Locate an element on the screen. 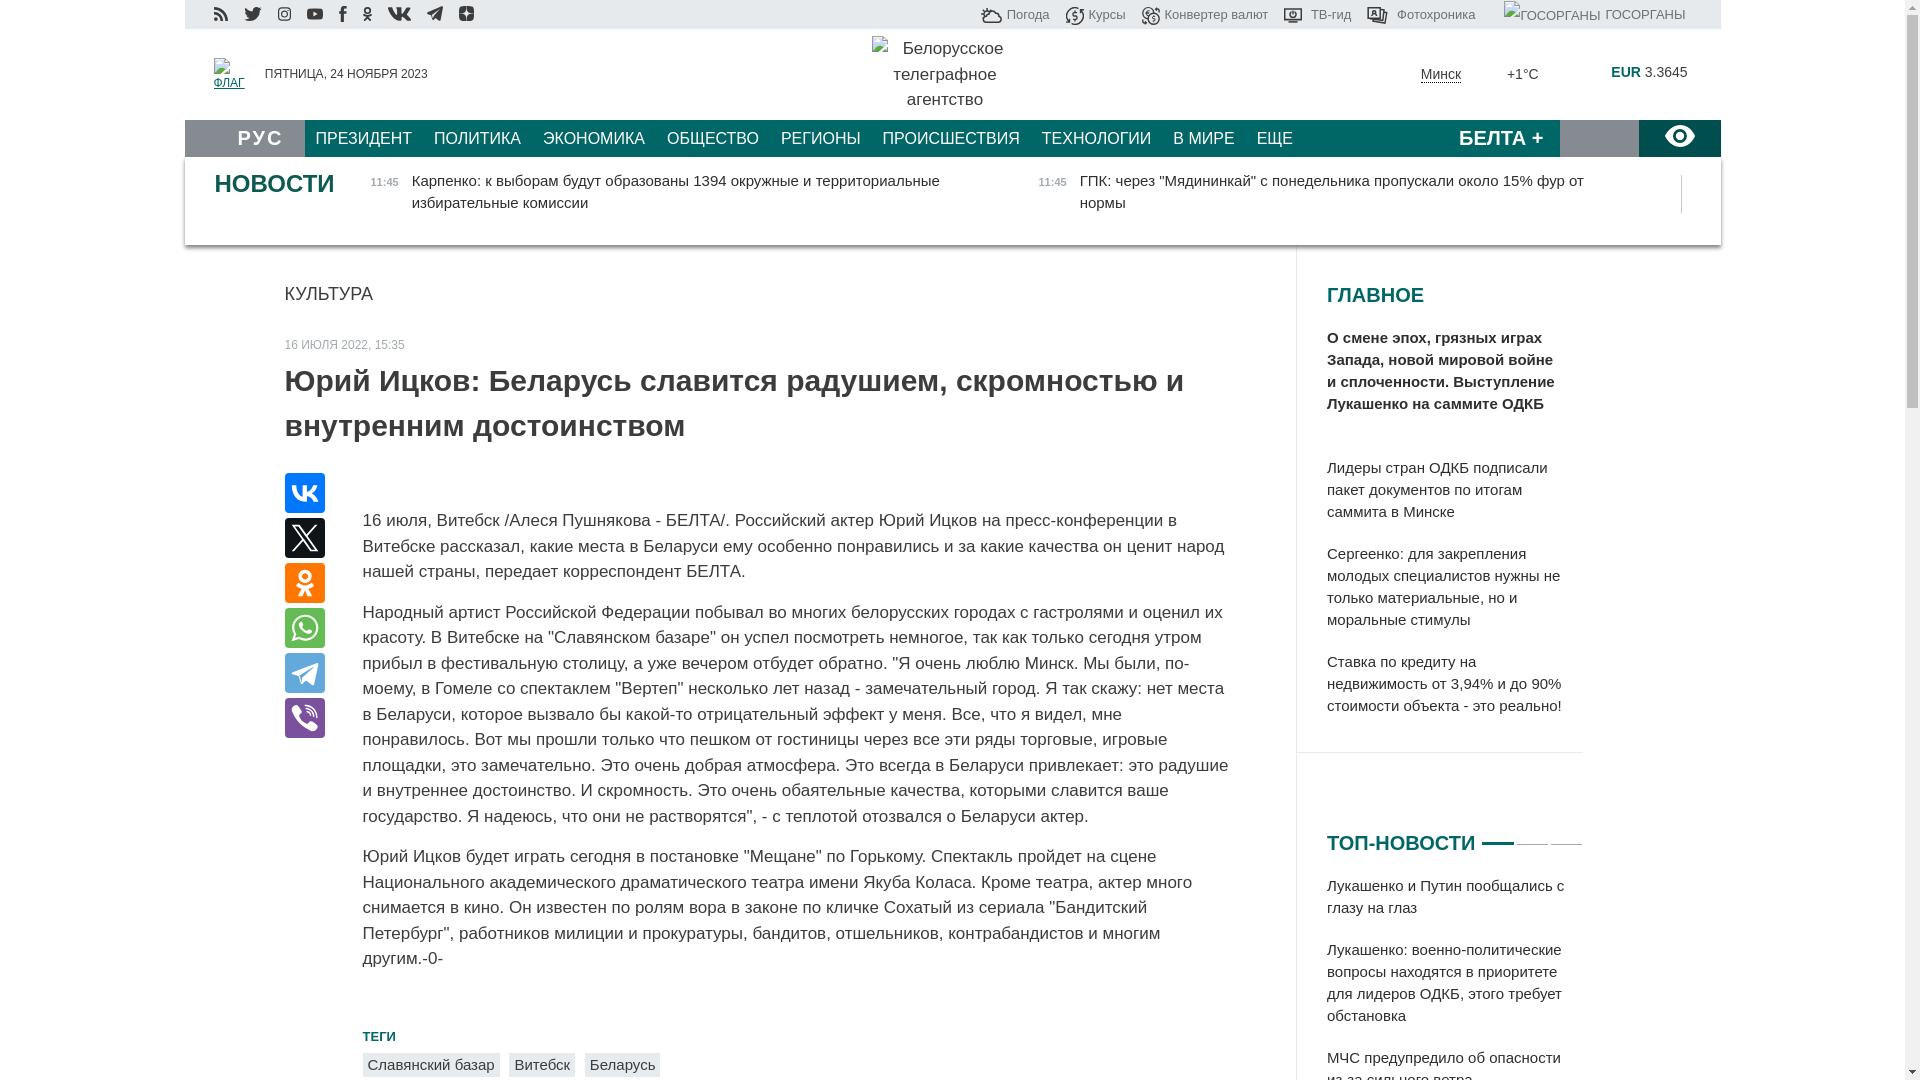 The width and height of the screenshot is (1920, 1080). Viber is located at coordinates (305, 718).